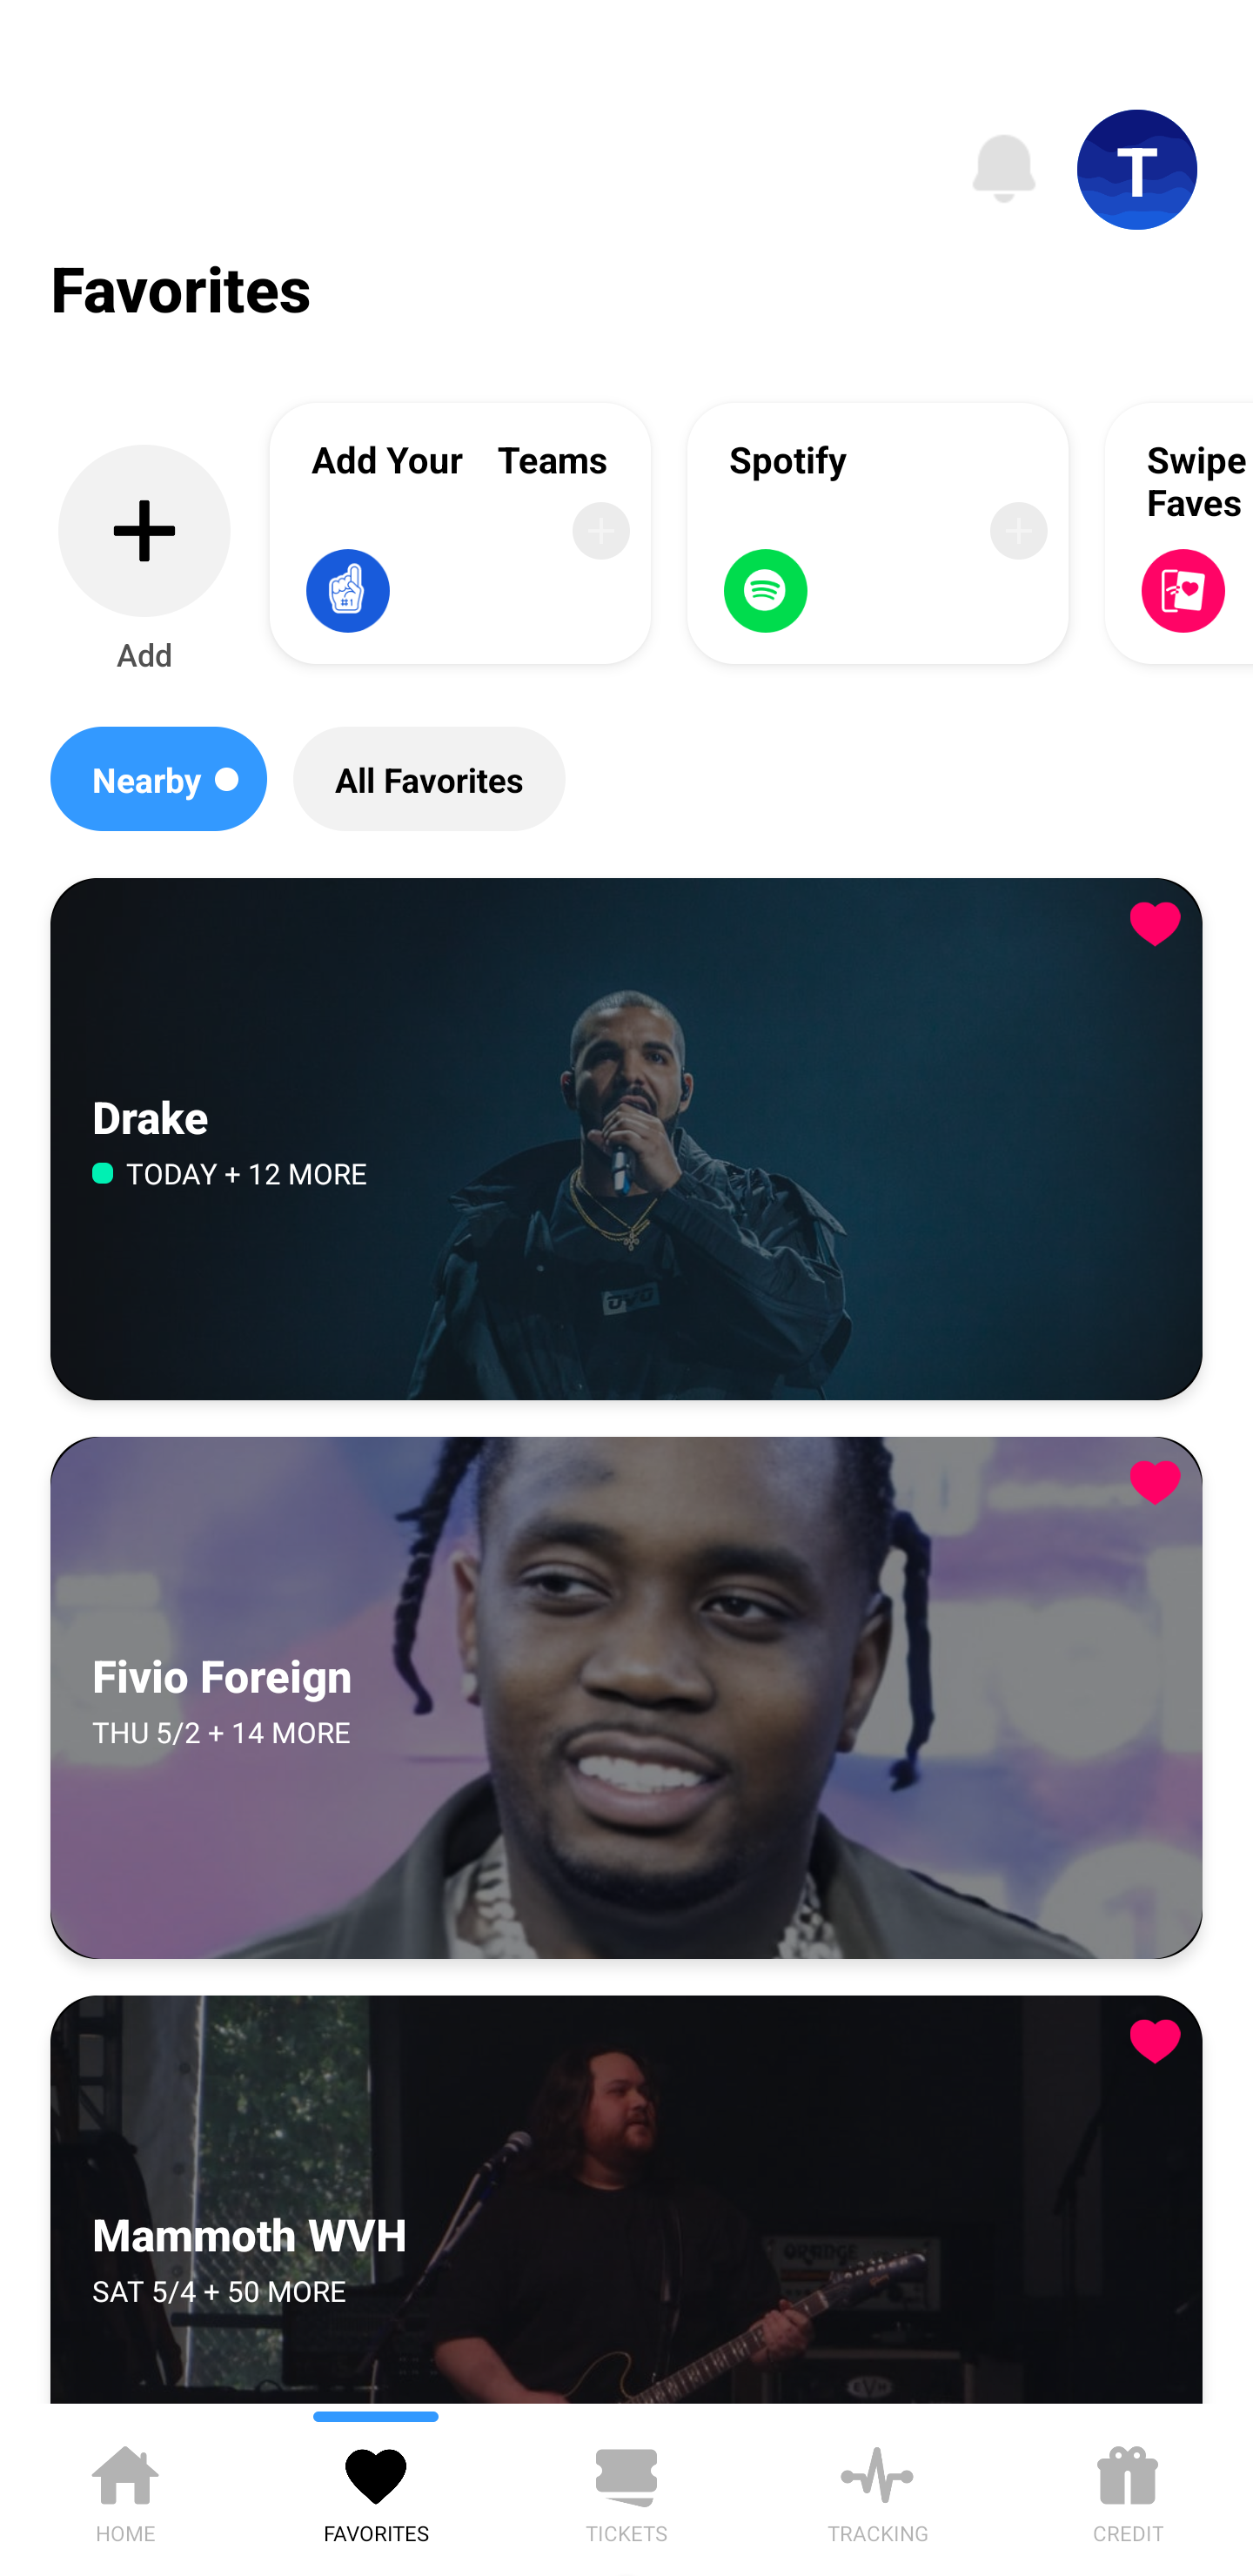 The height and width of the screenshot is (2576, 1253). Describe the element at coordinates (428, 779) in the screenshot. I see `All Favorites` at that location.